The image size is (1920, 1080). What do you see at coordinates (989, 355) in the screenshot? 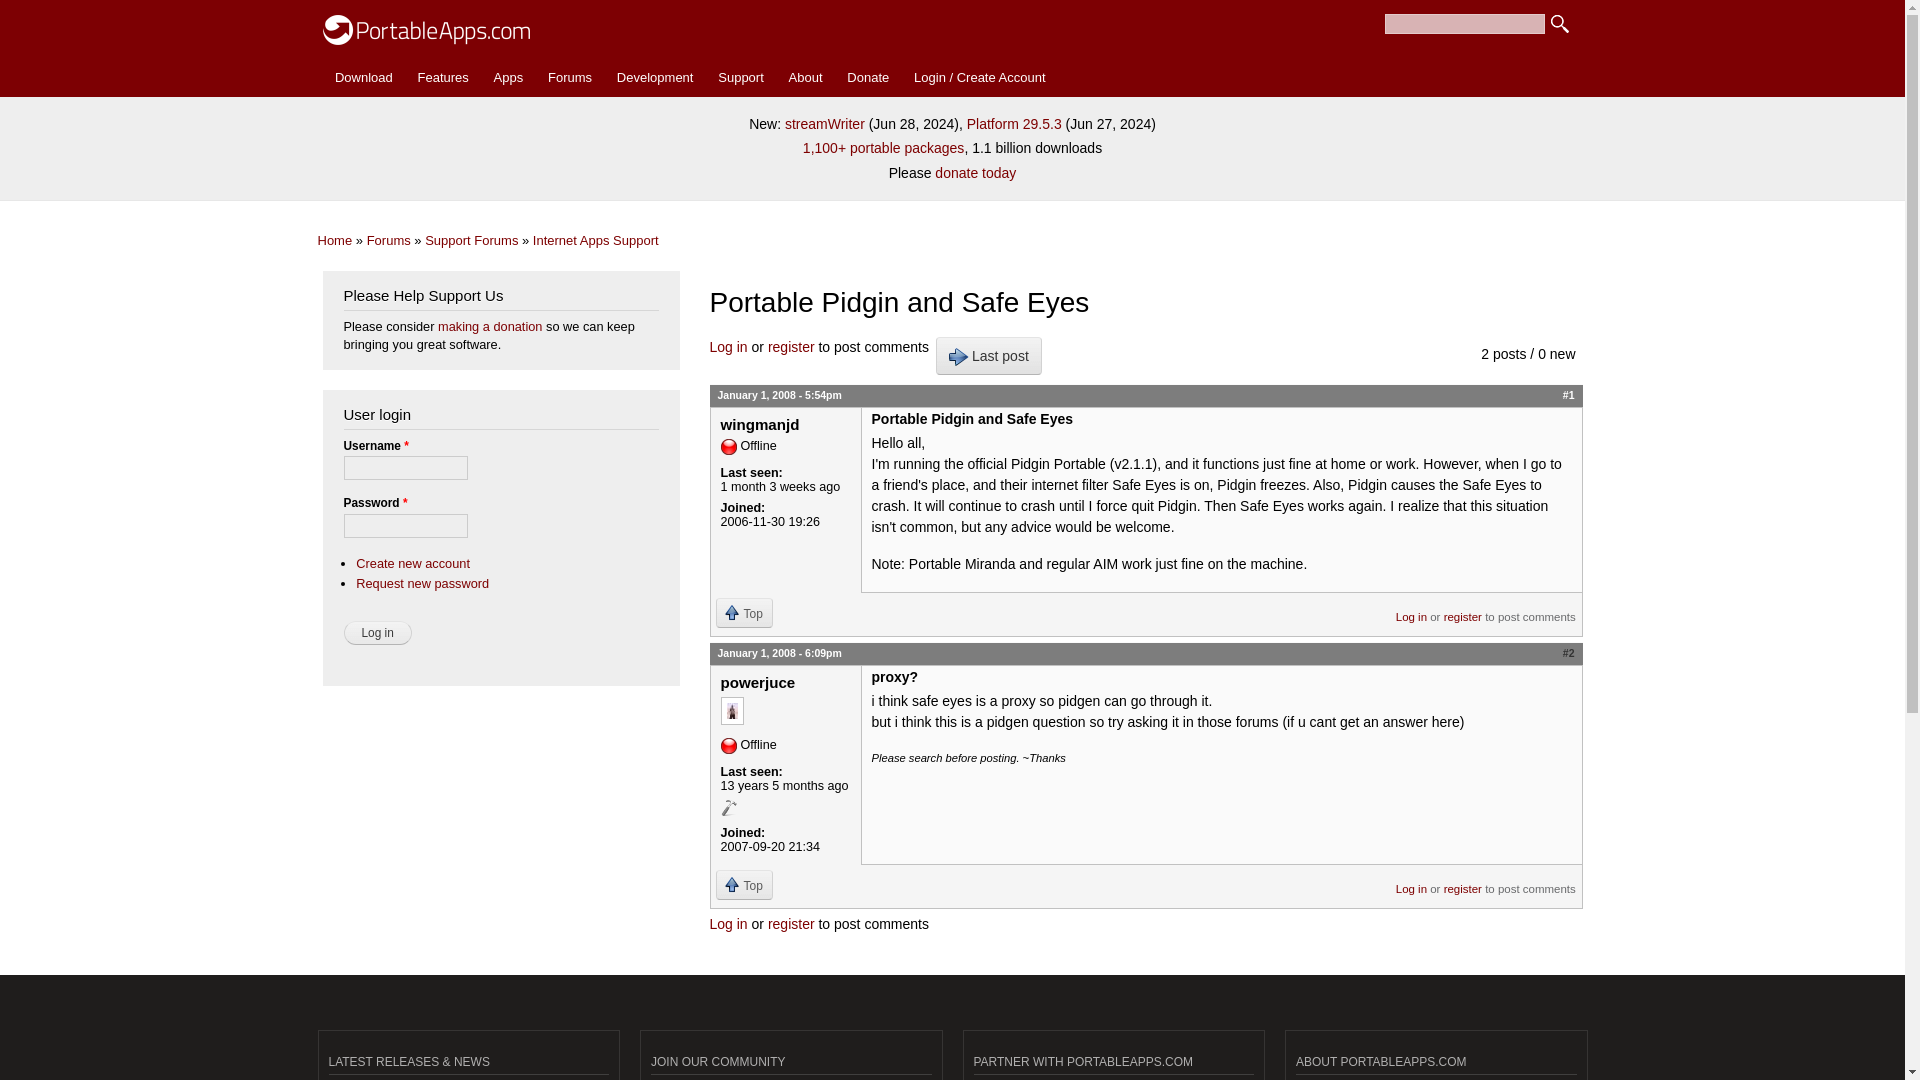
I see `Last post` at bounding box center [989, 355].